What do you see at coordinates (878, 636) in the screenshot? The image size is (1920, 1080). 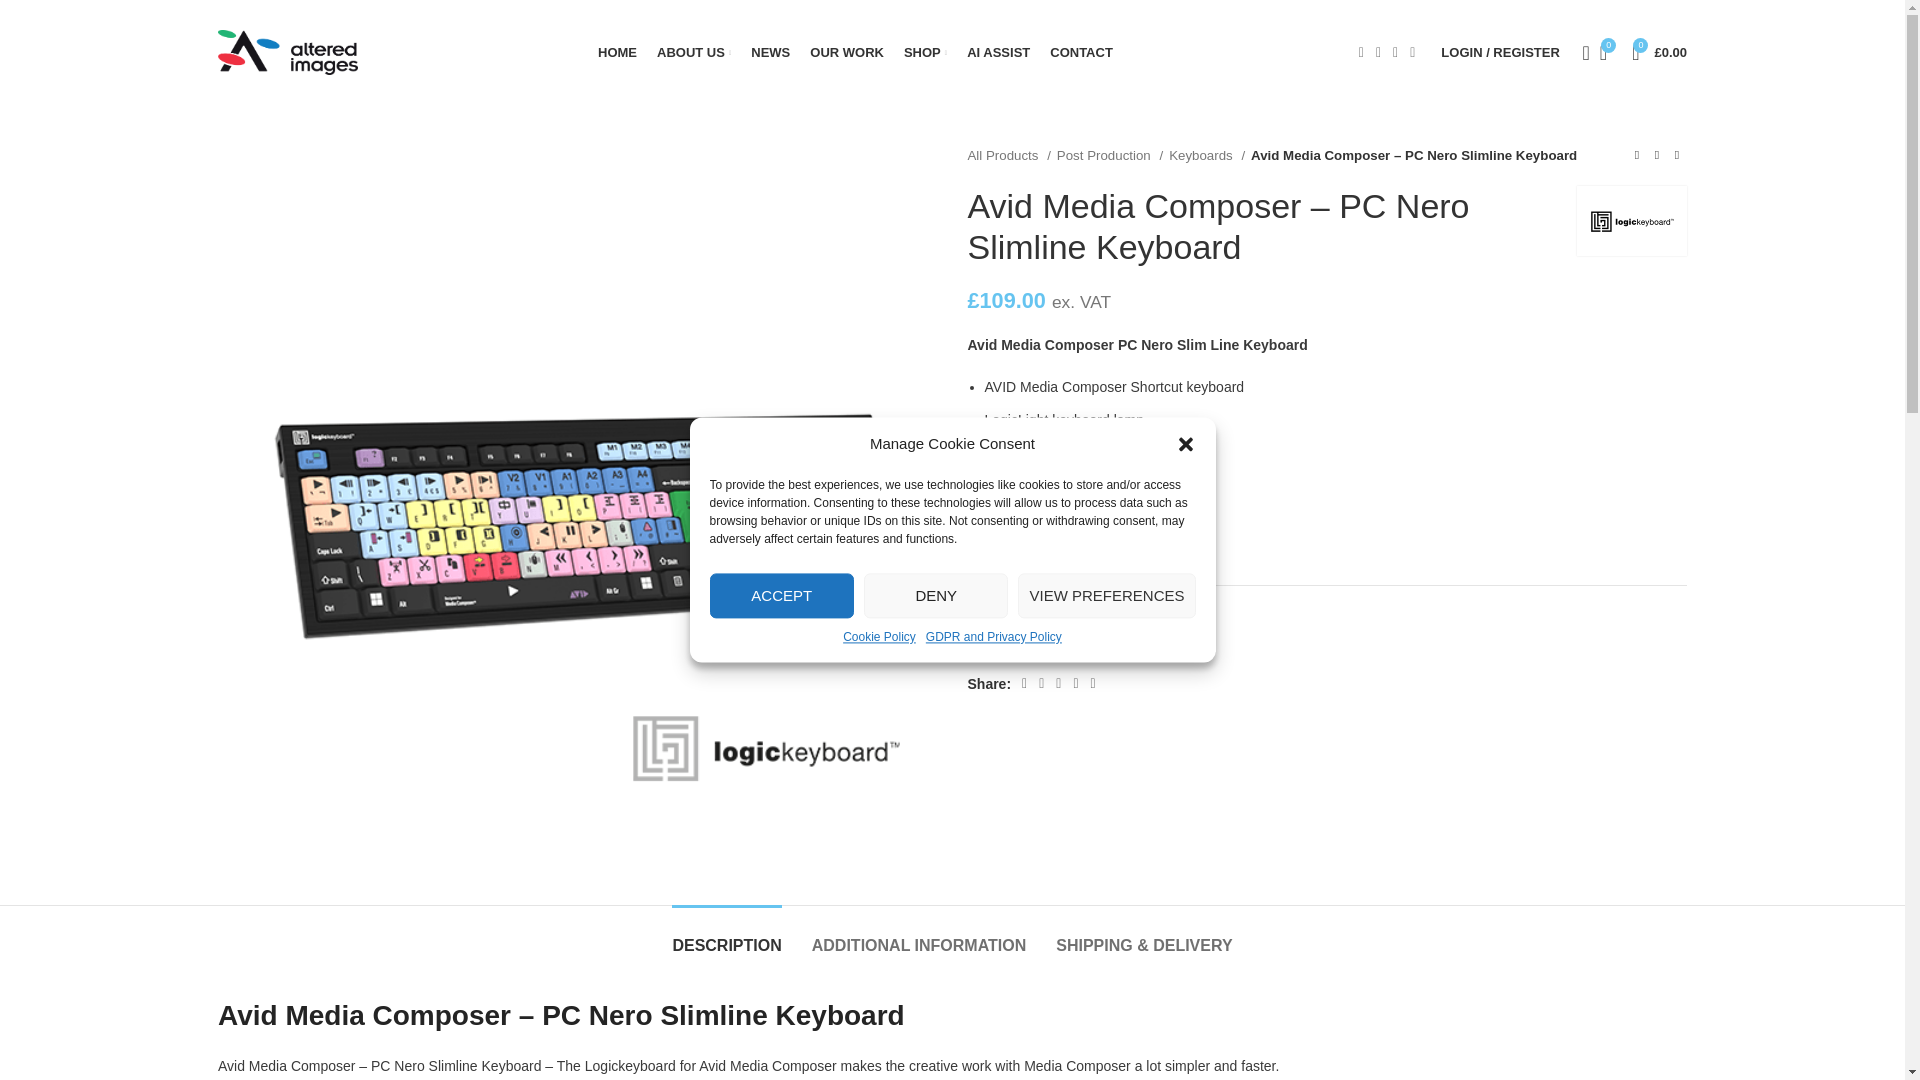 I see `Cookie Policy` at bounding box center [878, 636].